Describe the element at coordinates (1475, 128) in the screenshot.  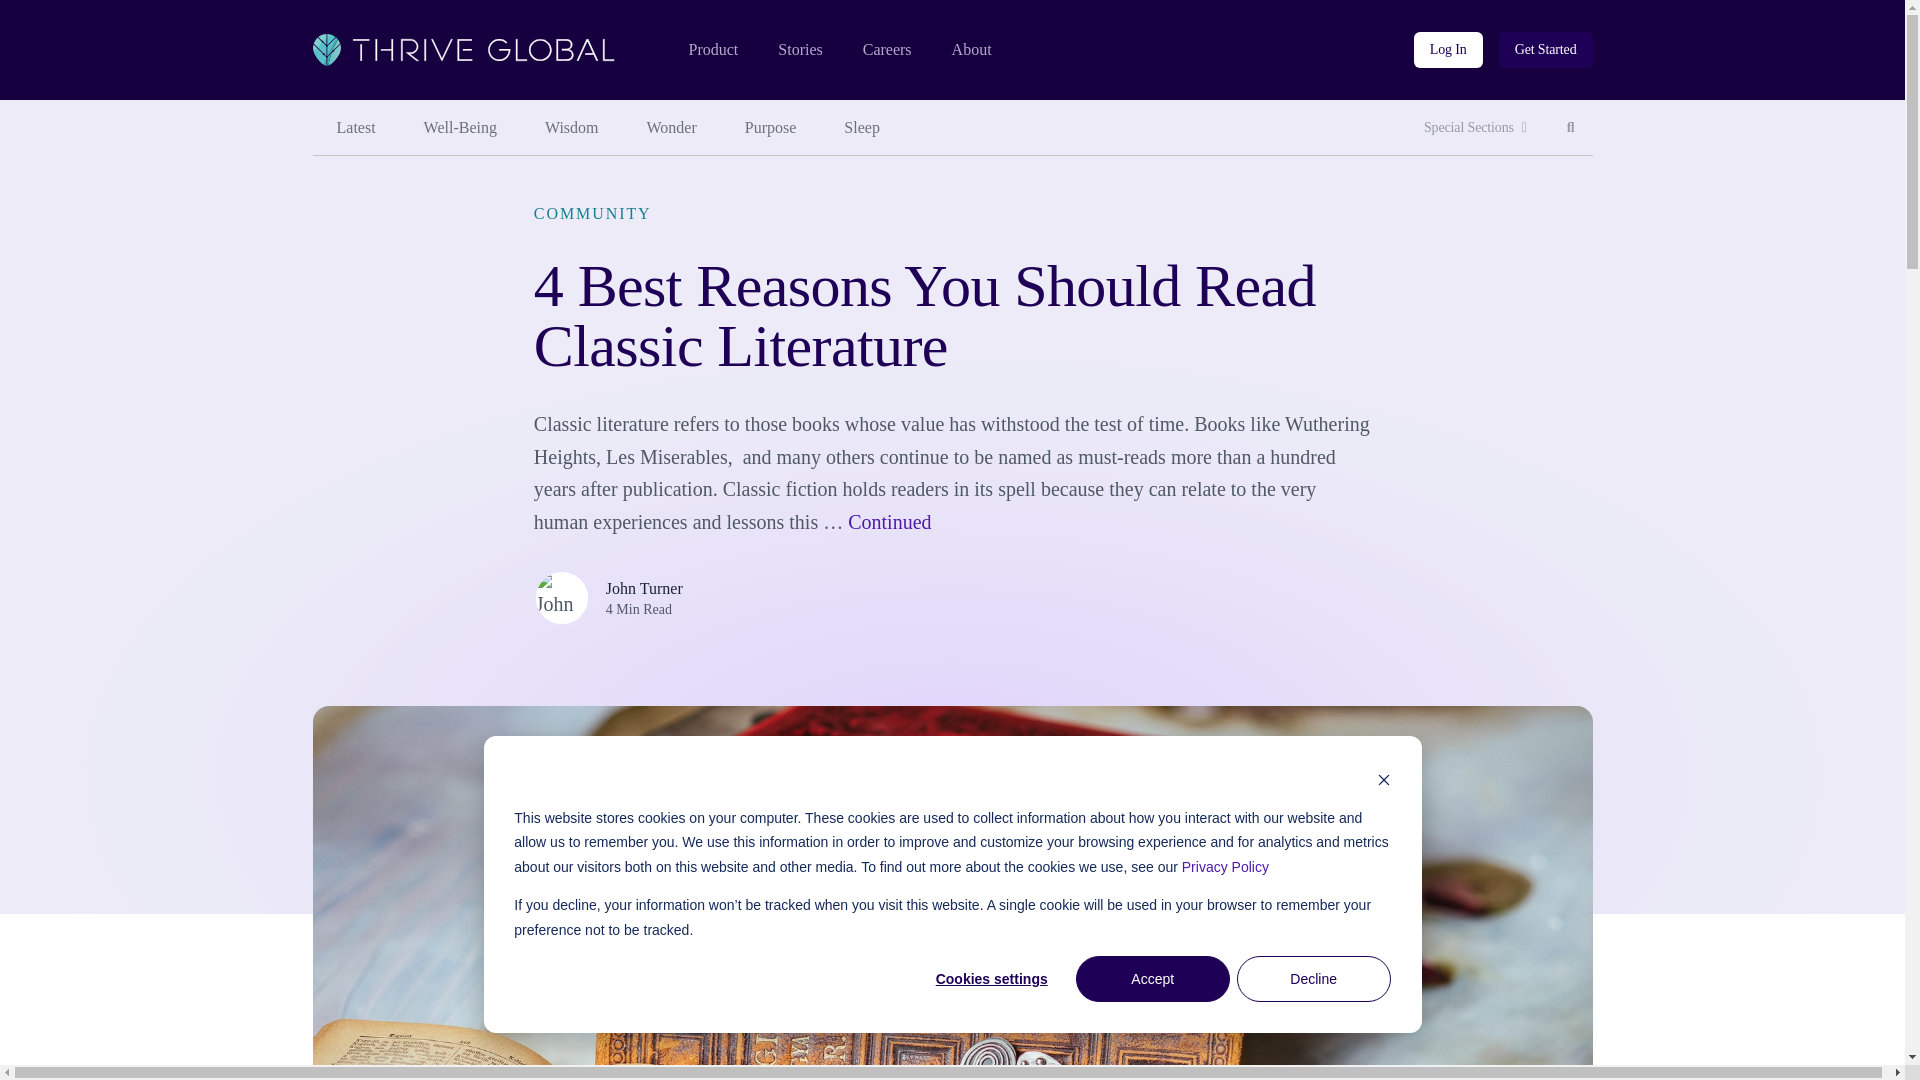
I see `Get Started` at that location.